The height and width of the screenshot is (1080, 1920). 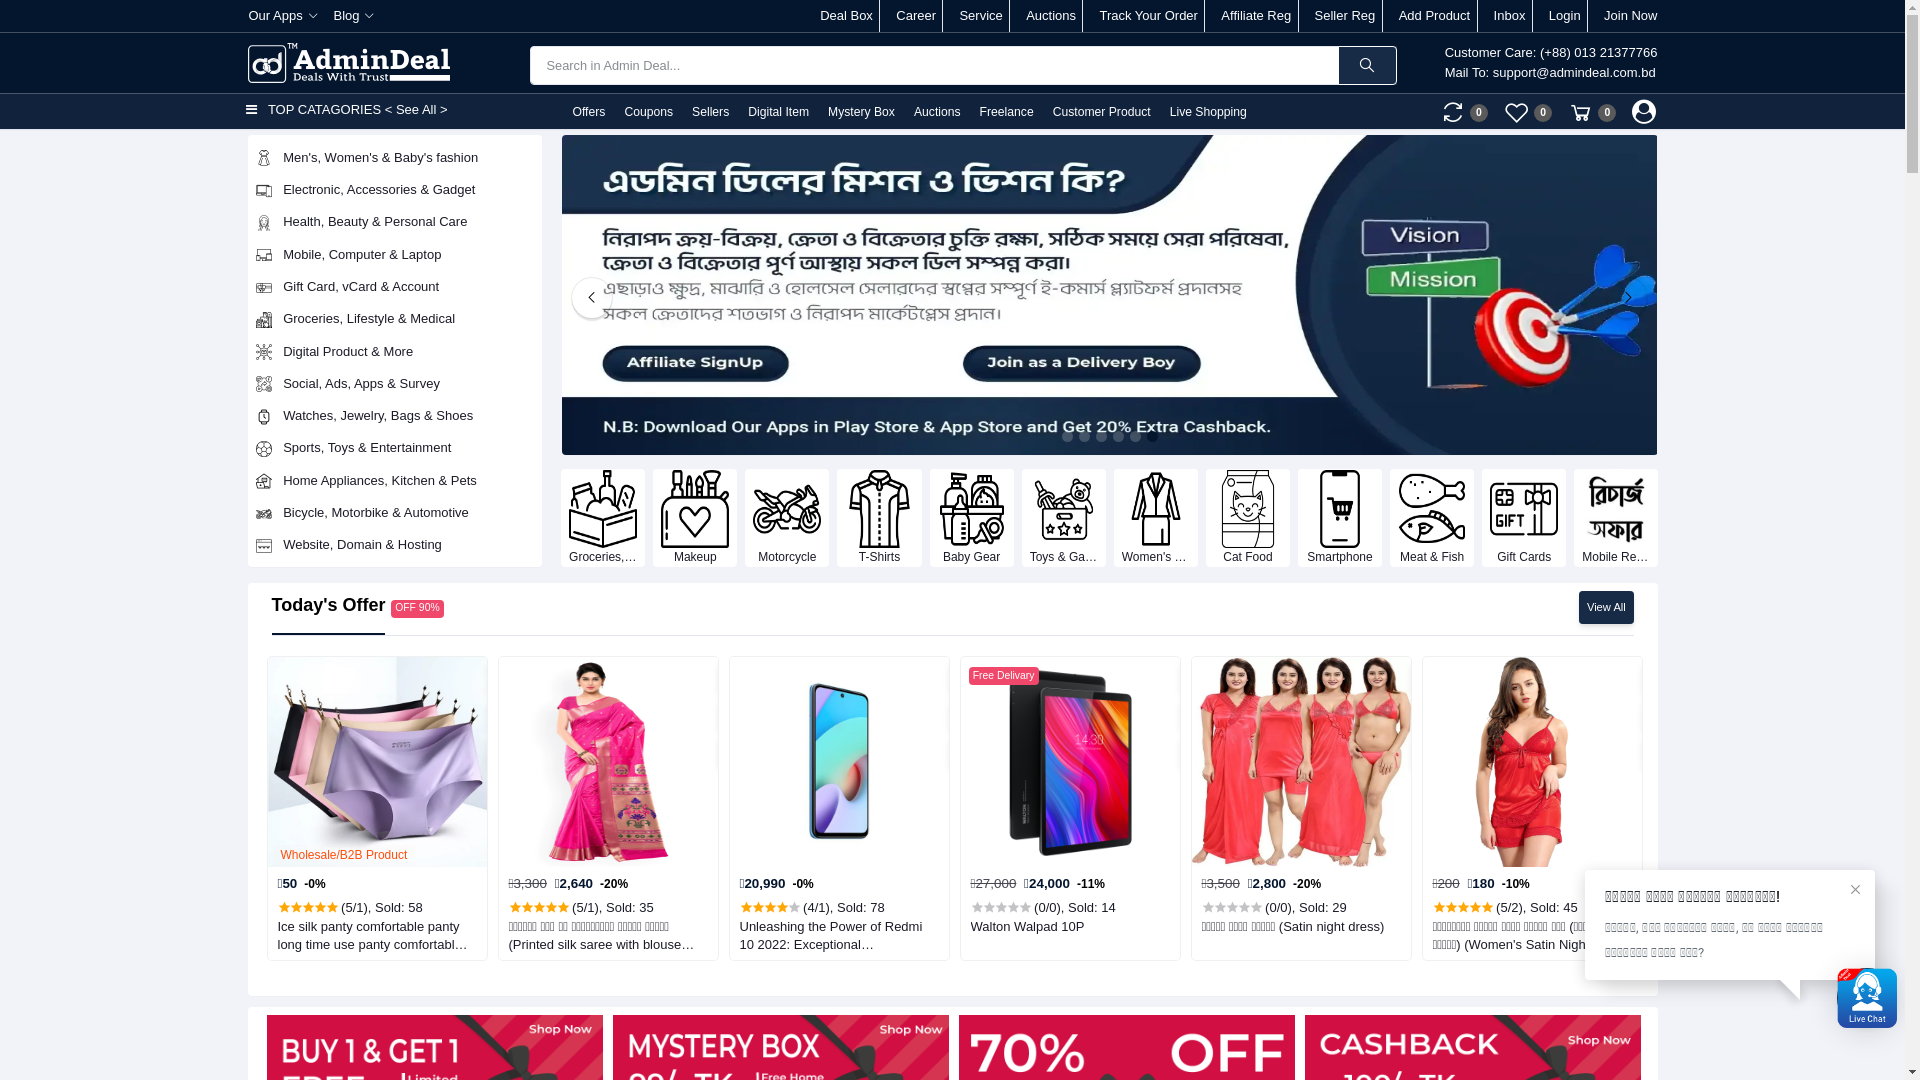 I want to click on Mobile Reacharge, so click(x=1616, y=518).